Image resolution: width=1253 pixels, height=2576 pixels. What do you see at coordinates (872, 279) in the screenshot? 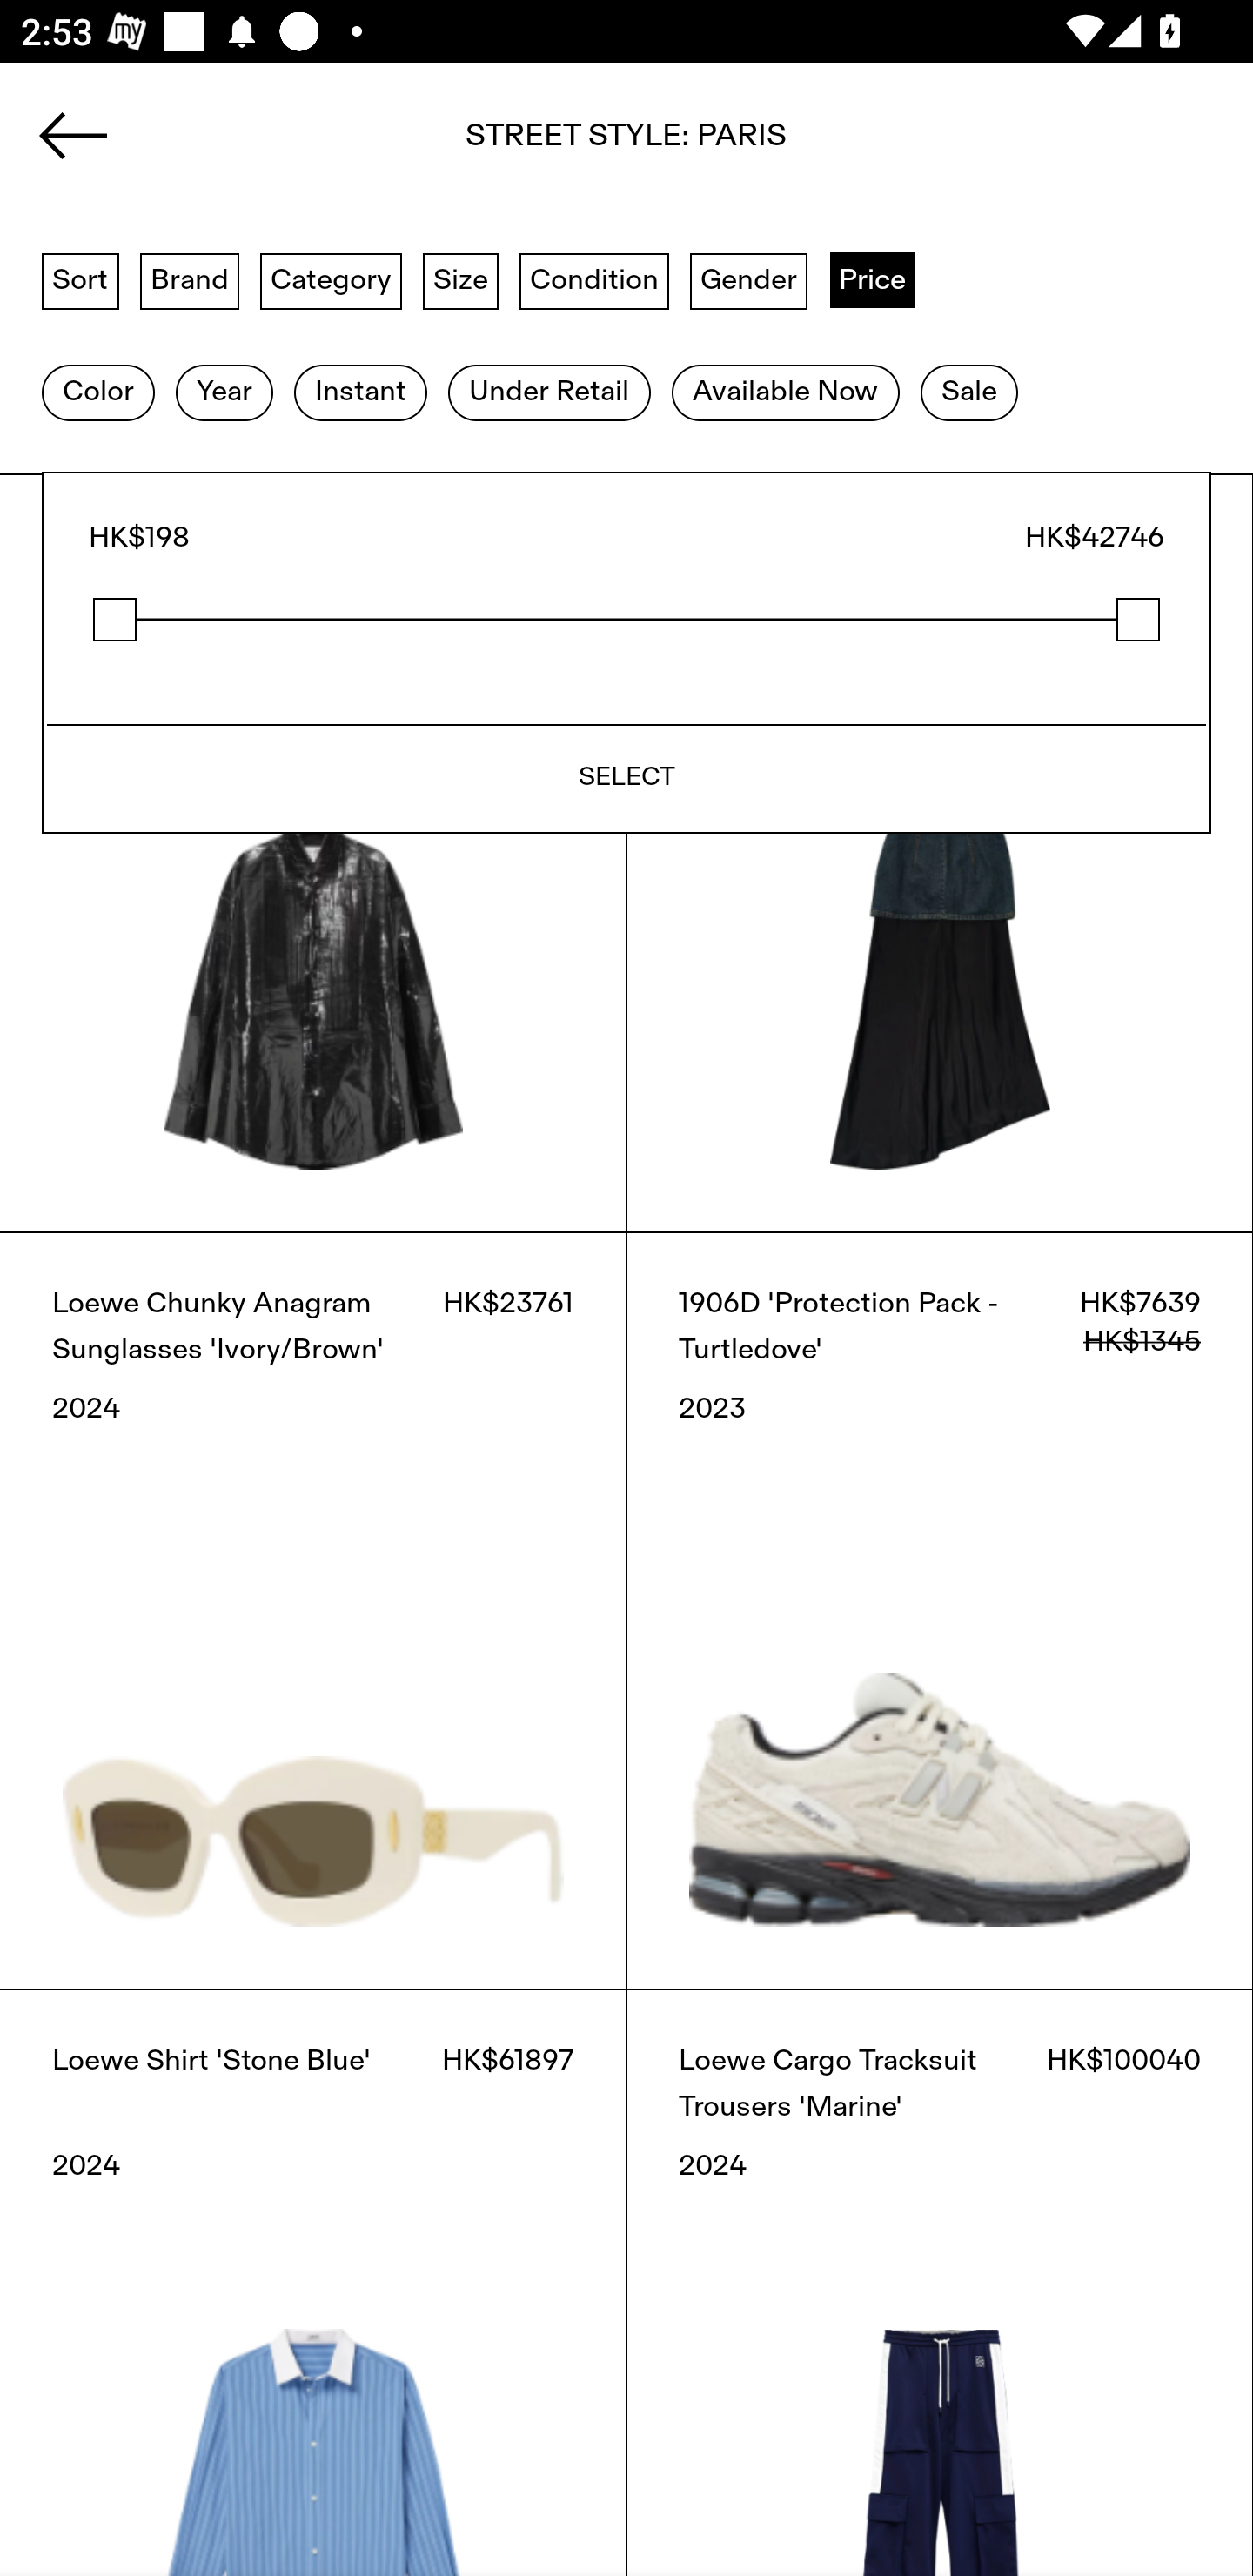
I see `Price` at bounding box center [872, 279].